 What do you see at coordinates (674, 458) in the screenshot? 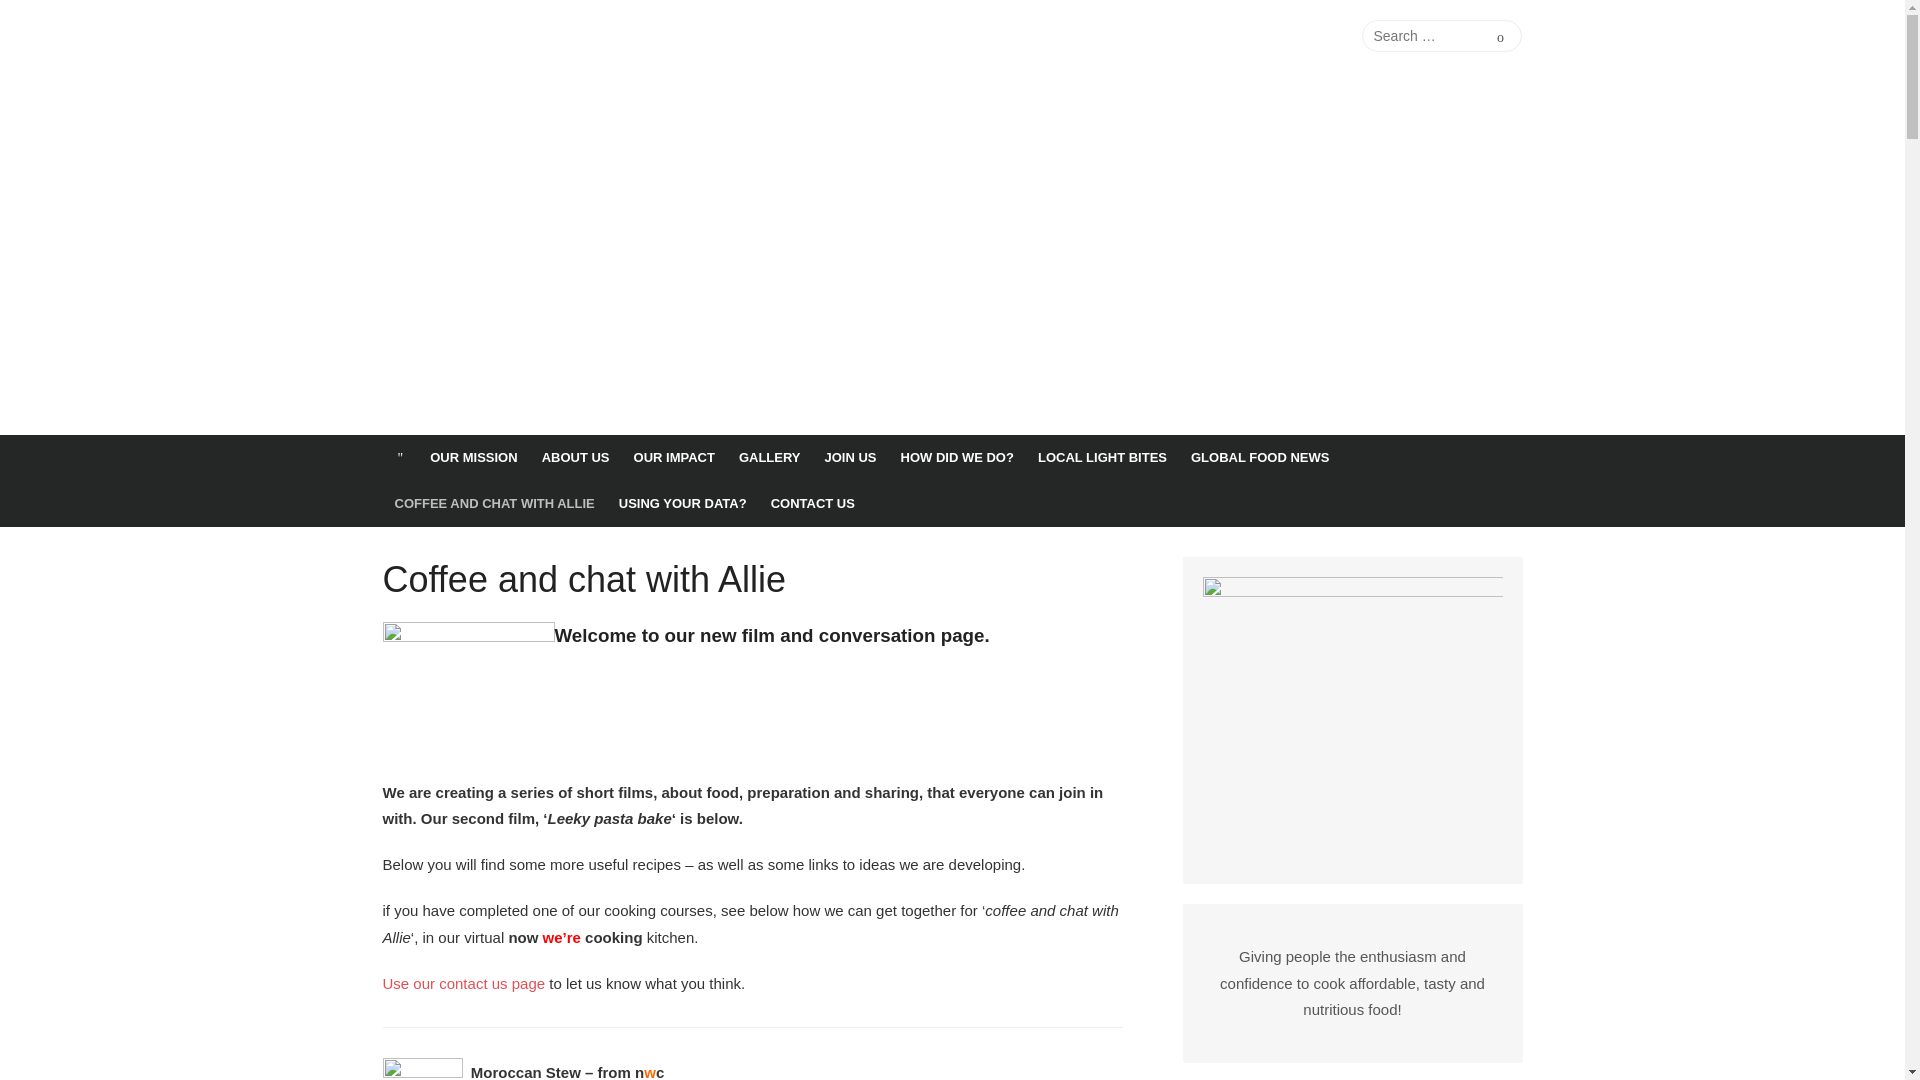
I see `OUR IMPACT` at bounding box center [674, 458].